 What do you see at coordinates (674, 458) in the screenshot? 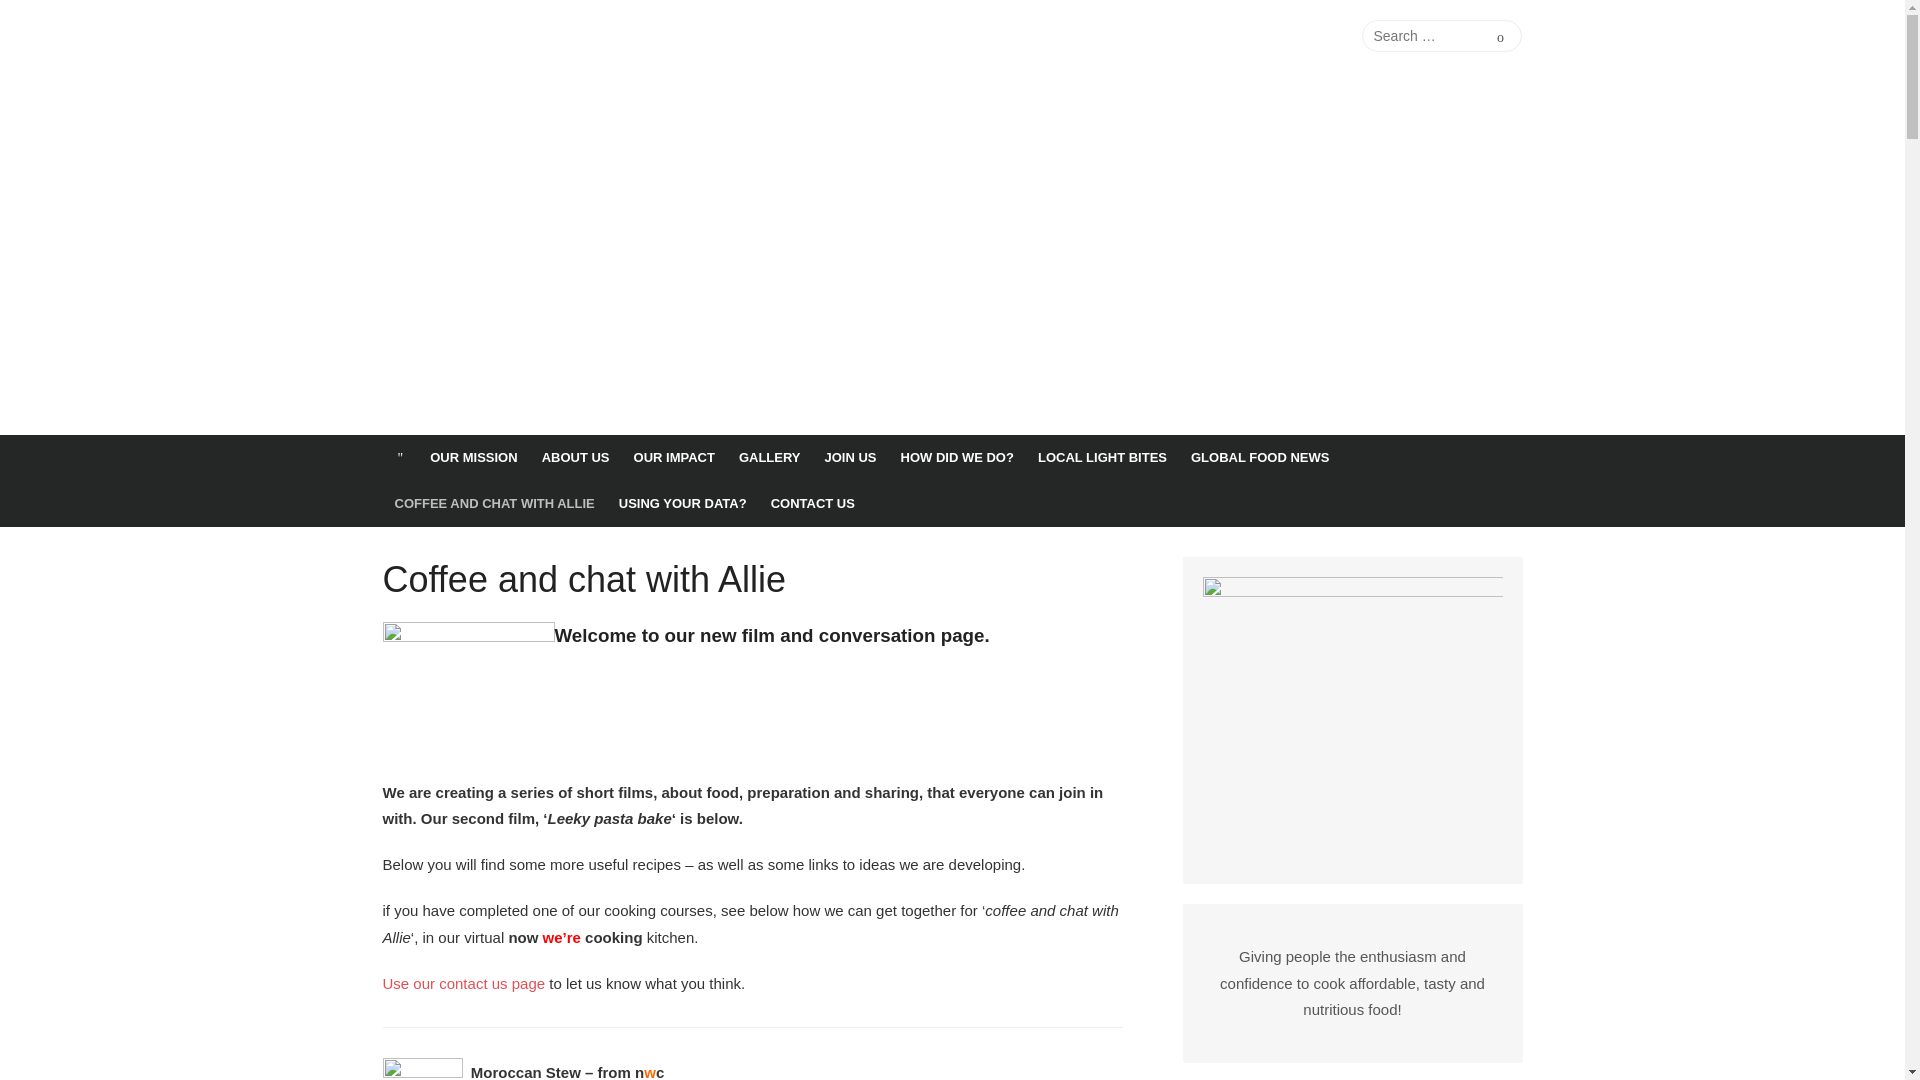
I see `OUR IMPACT` at bounding box center [674, 458].